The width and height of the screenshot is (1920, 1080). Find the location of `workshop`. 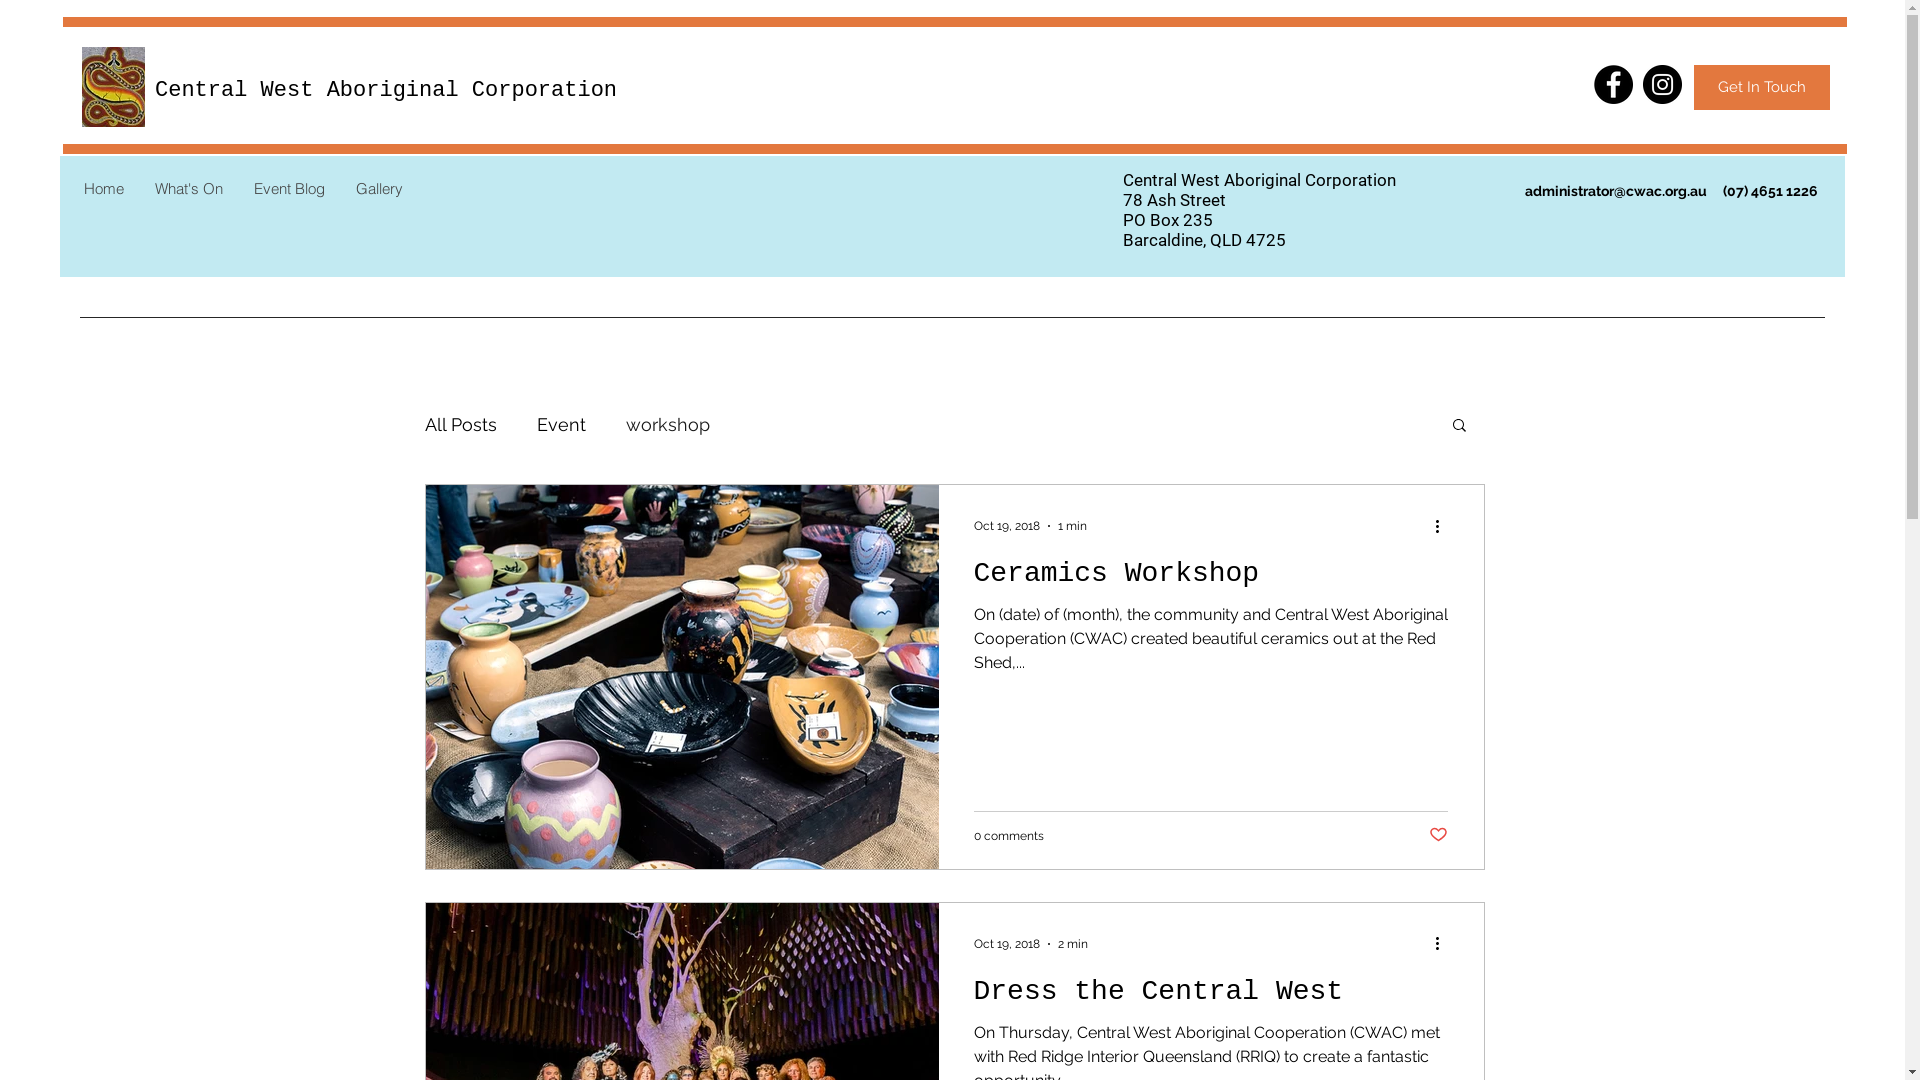

workshop is located at coordinates (668, 424).